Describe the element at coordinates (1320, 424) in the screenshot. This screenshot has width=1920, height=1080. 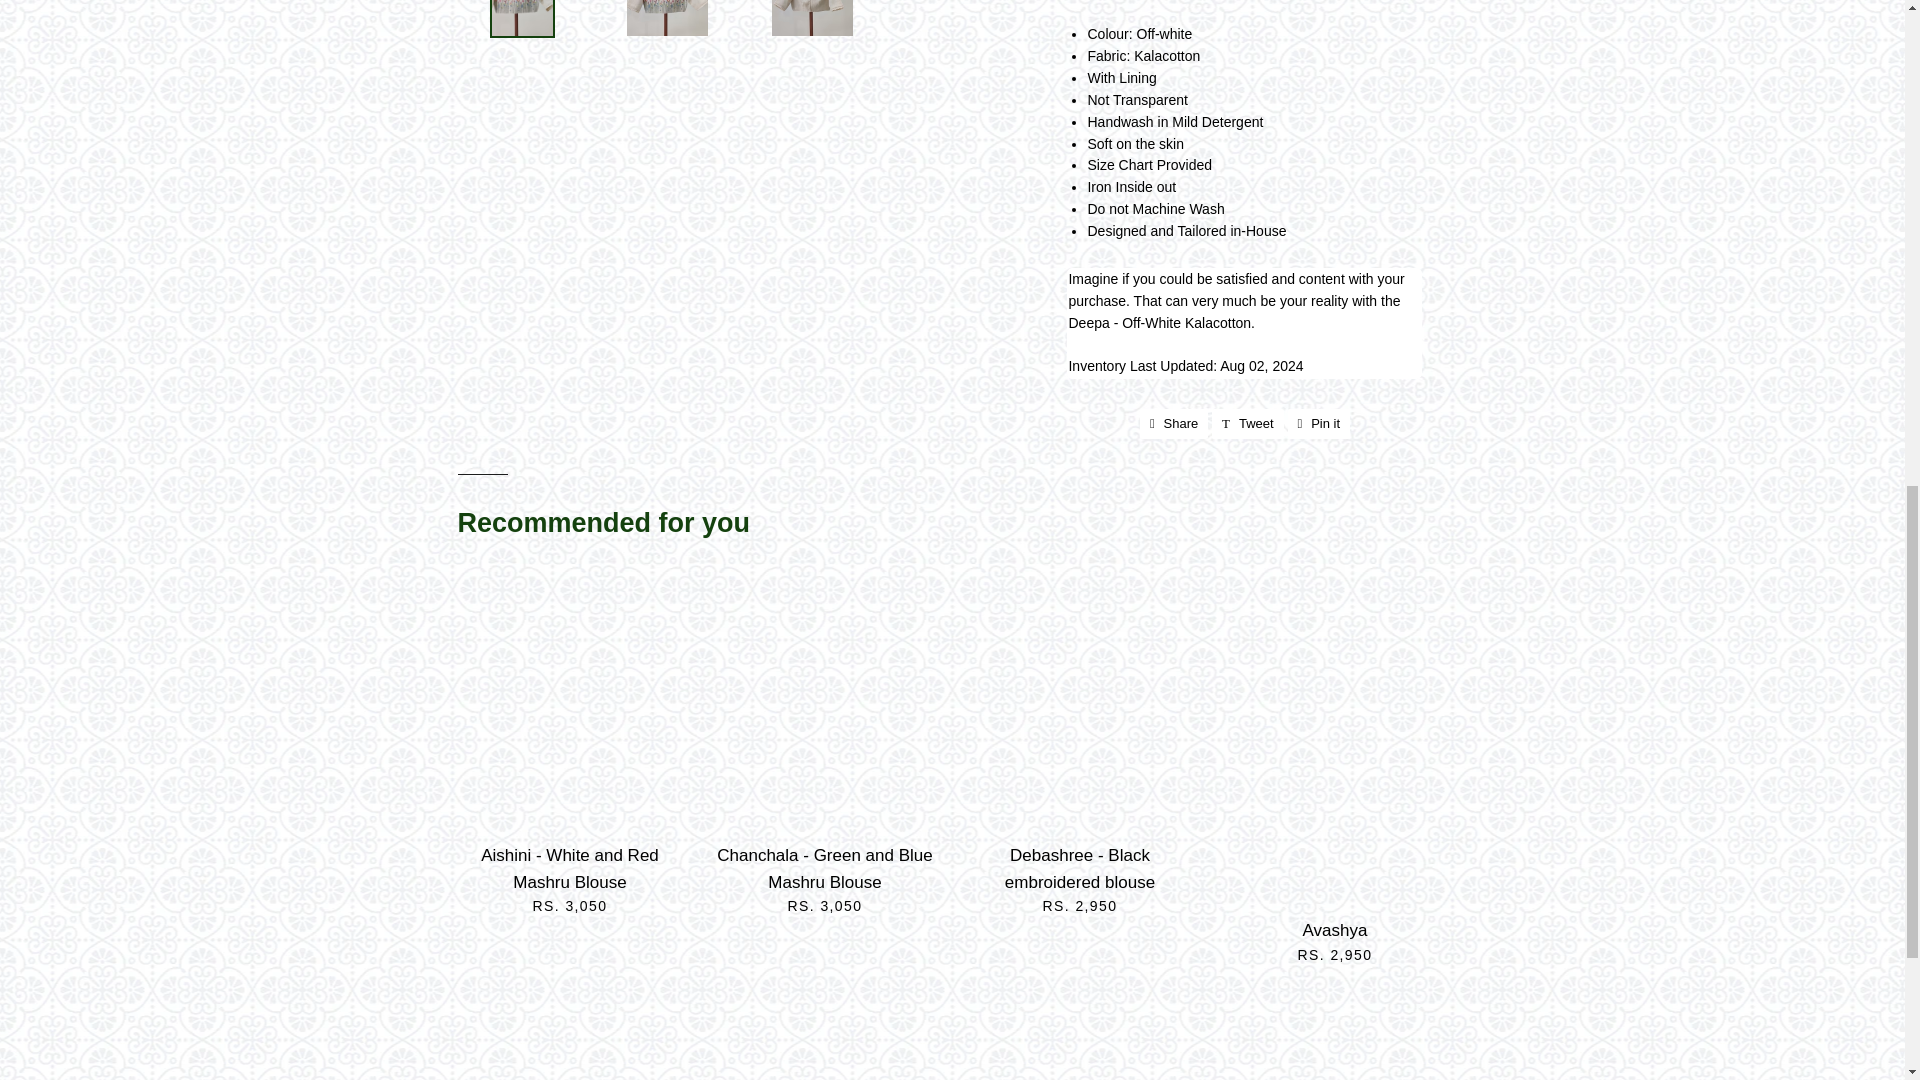
I see `Pin on Pinterest` at that location.